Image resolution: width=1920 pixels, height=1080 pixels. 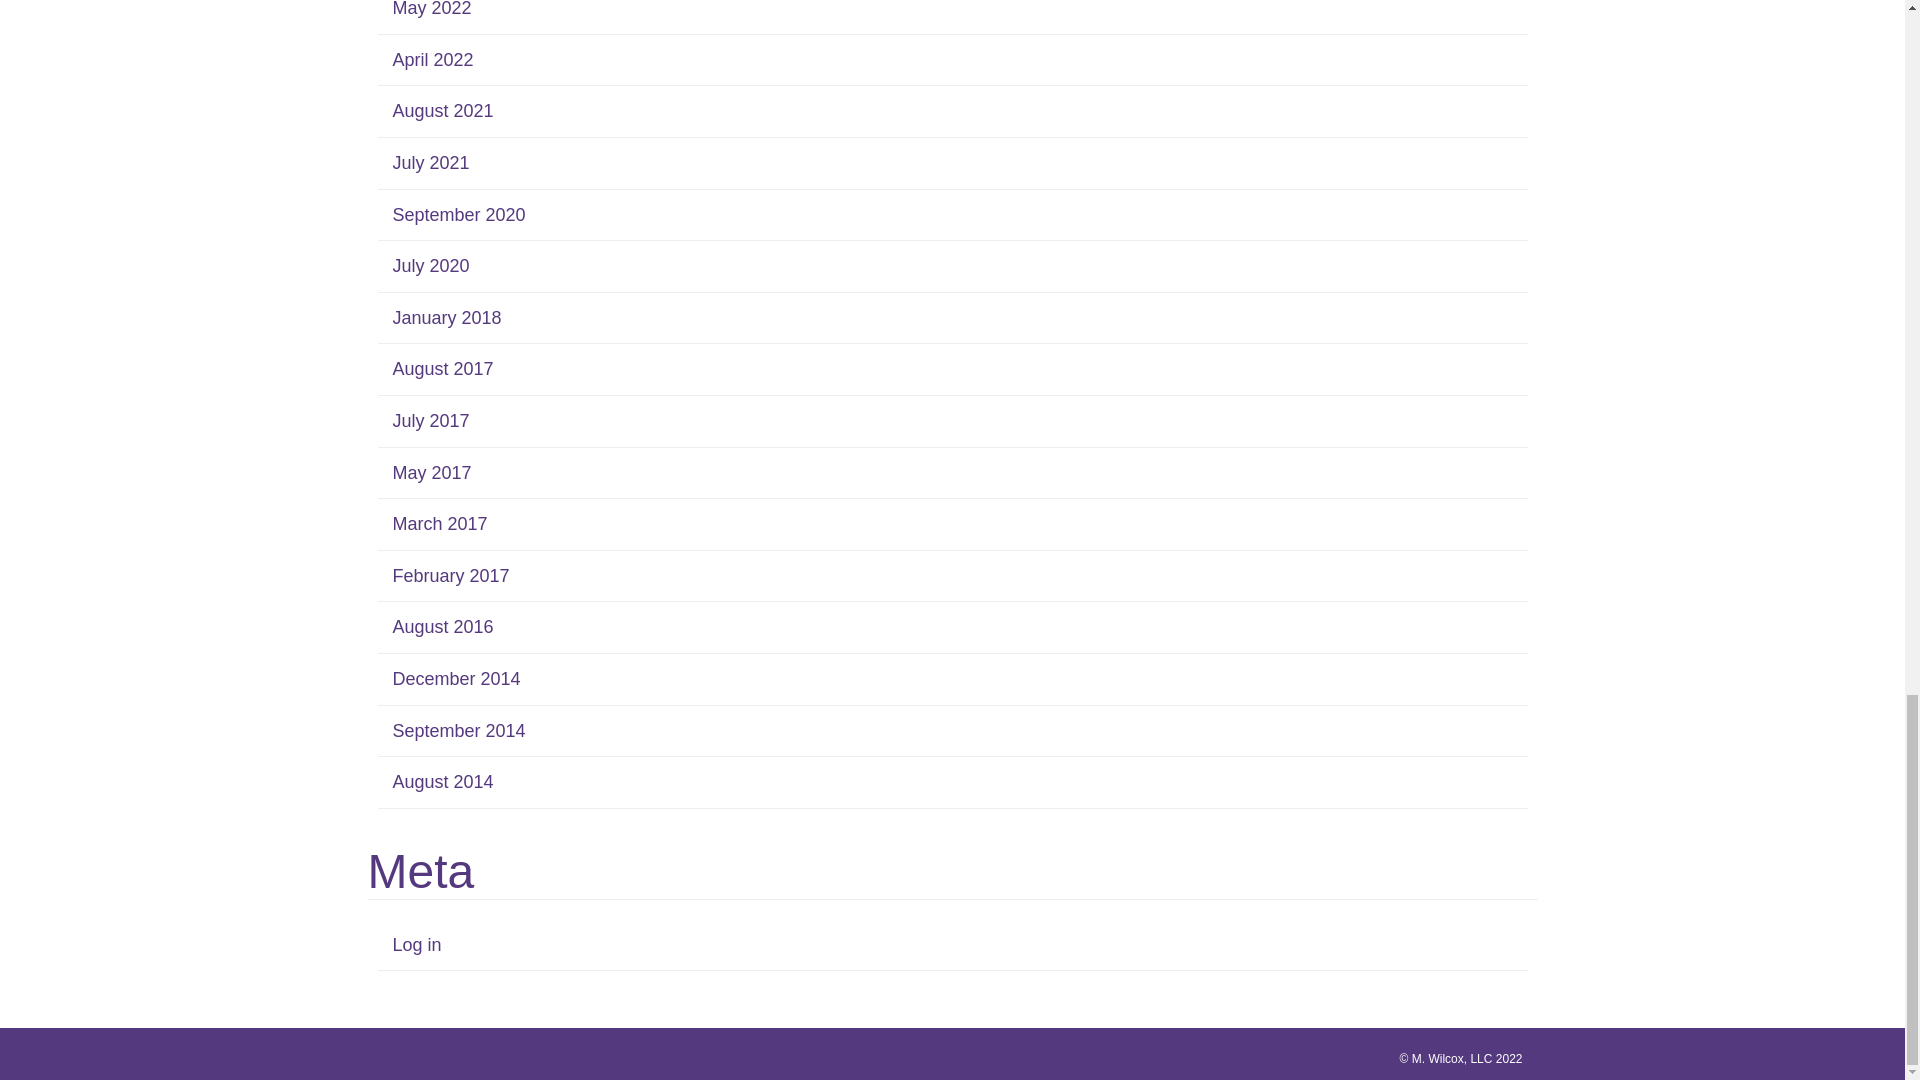 What do you see at coordinates (456, 678) in the screenshot?
I see `December 2014` at bounding box center [456, 678].